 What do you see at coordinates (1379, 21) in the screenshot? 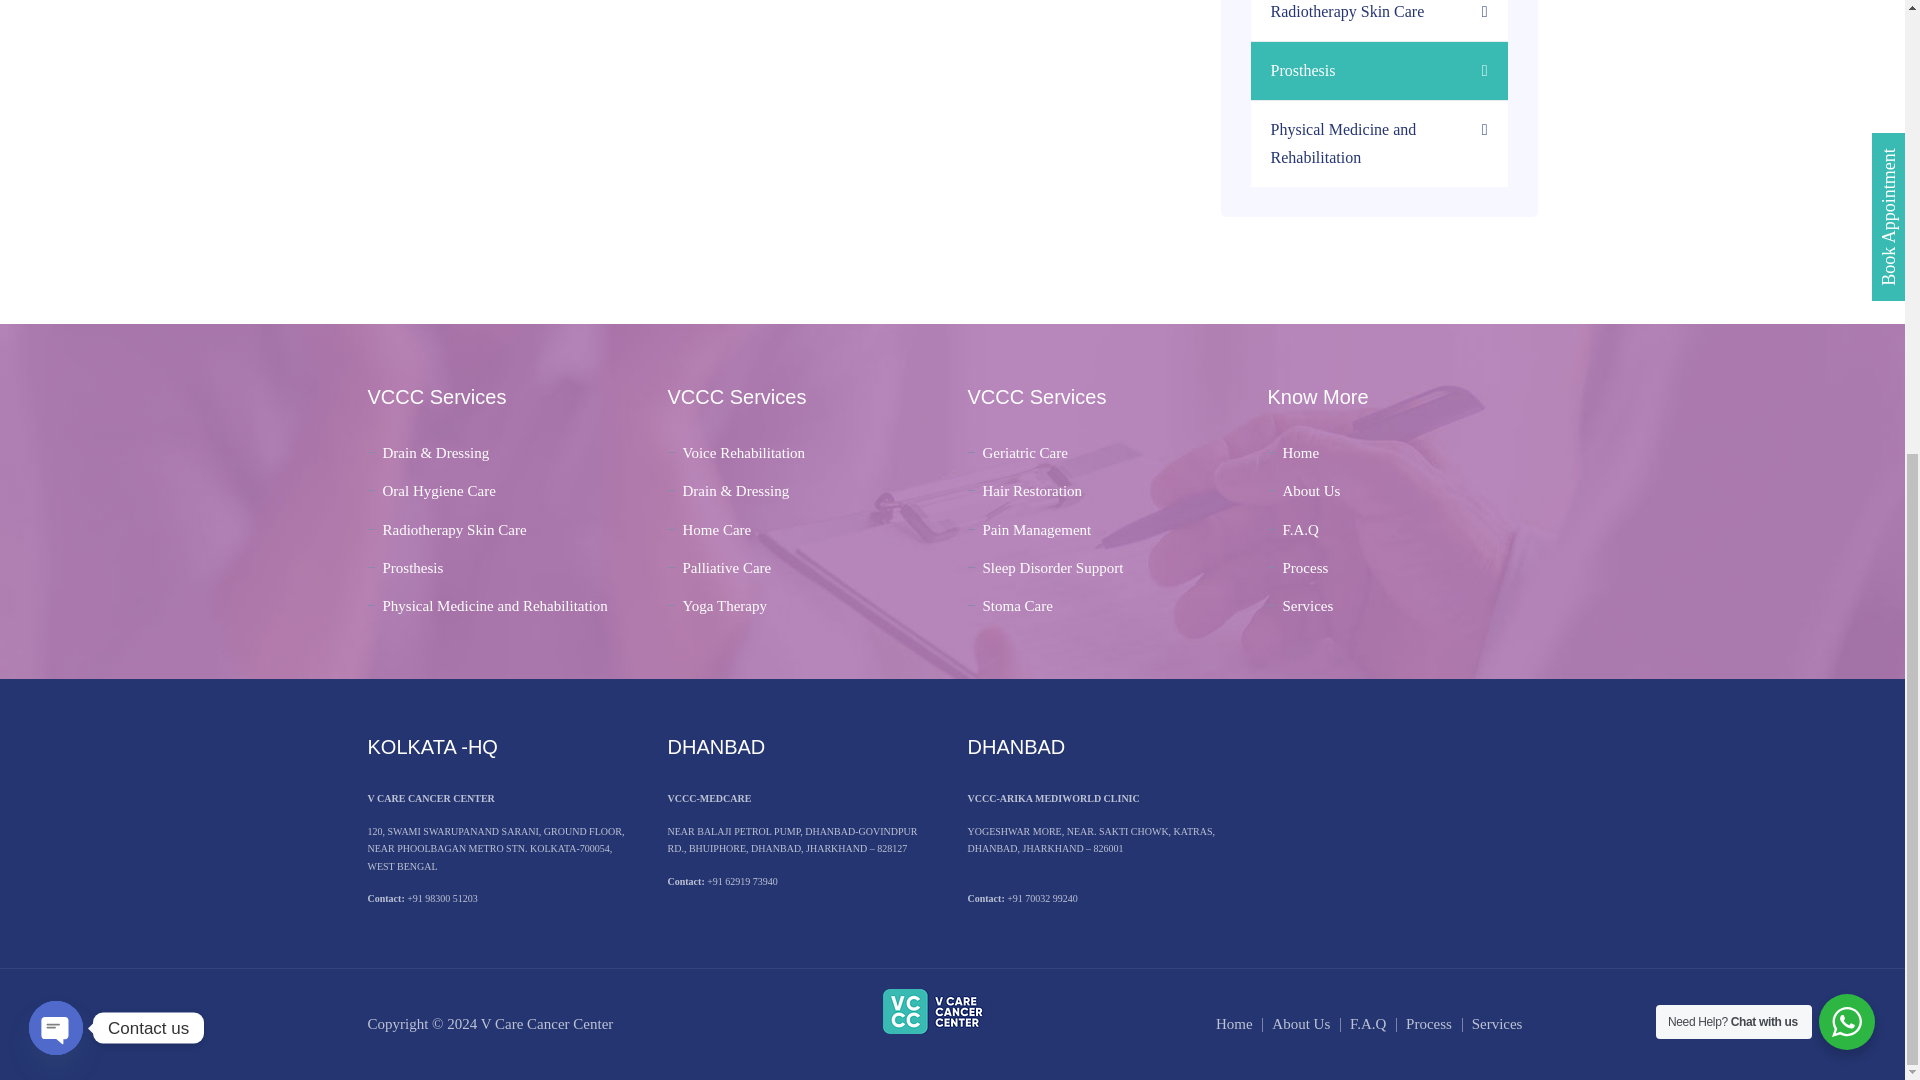
I see `Radiotherapy Skin Care` at bounding box center [1379, 21].